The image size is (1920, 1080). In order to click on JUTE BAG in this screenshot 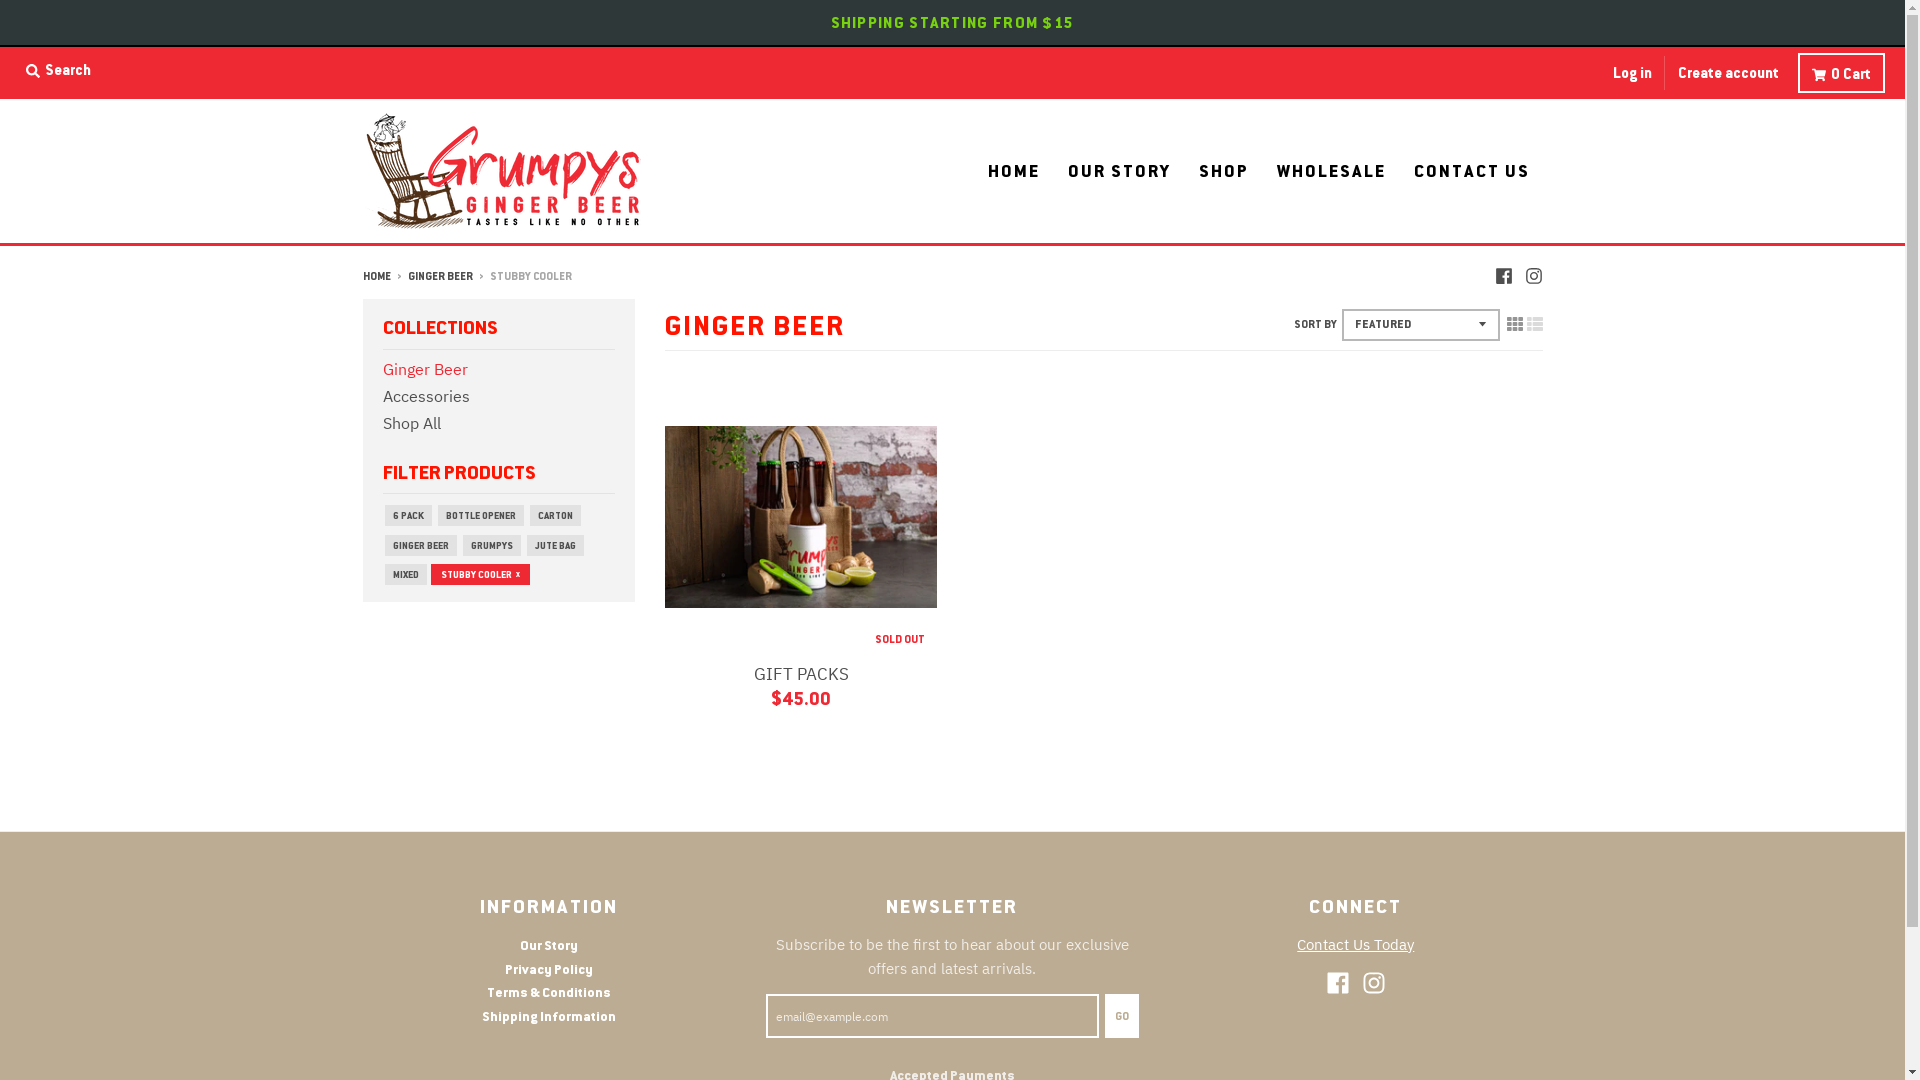, I will do `click(554, 546)`.